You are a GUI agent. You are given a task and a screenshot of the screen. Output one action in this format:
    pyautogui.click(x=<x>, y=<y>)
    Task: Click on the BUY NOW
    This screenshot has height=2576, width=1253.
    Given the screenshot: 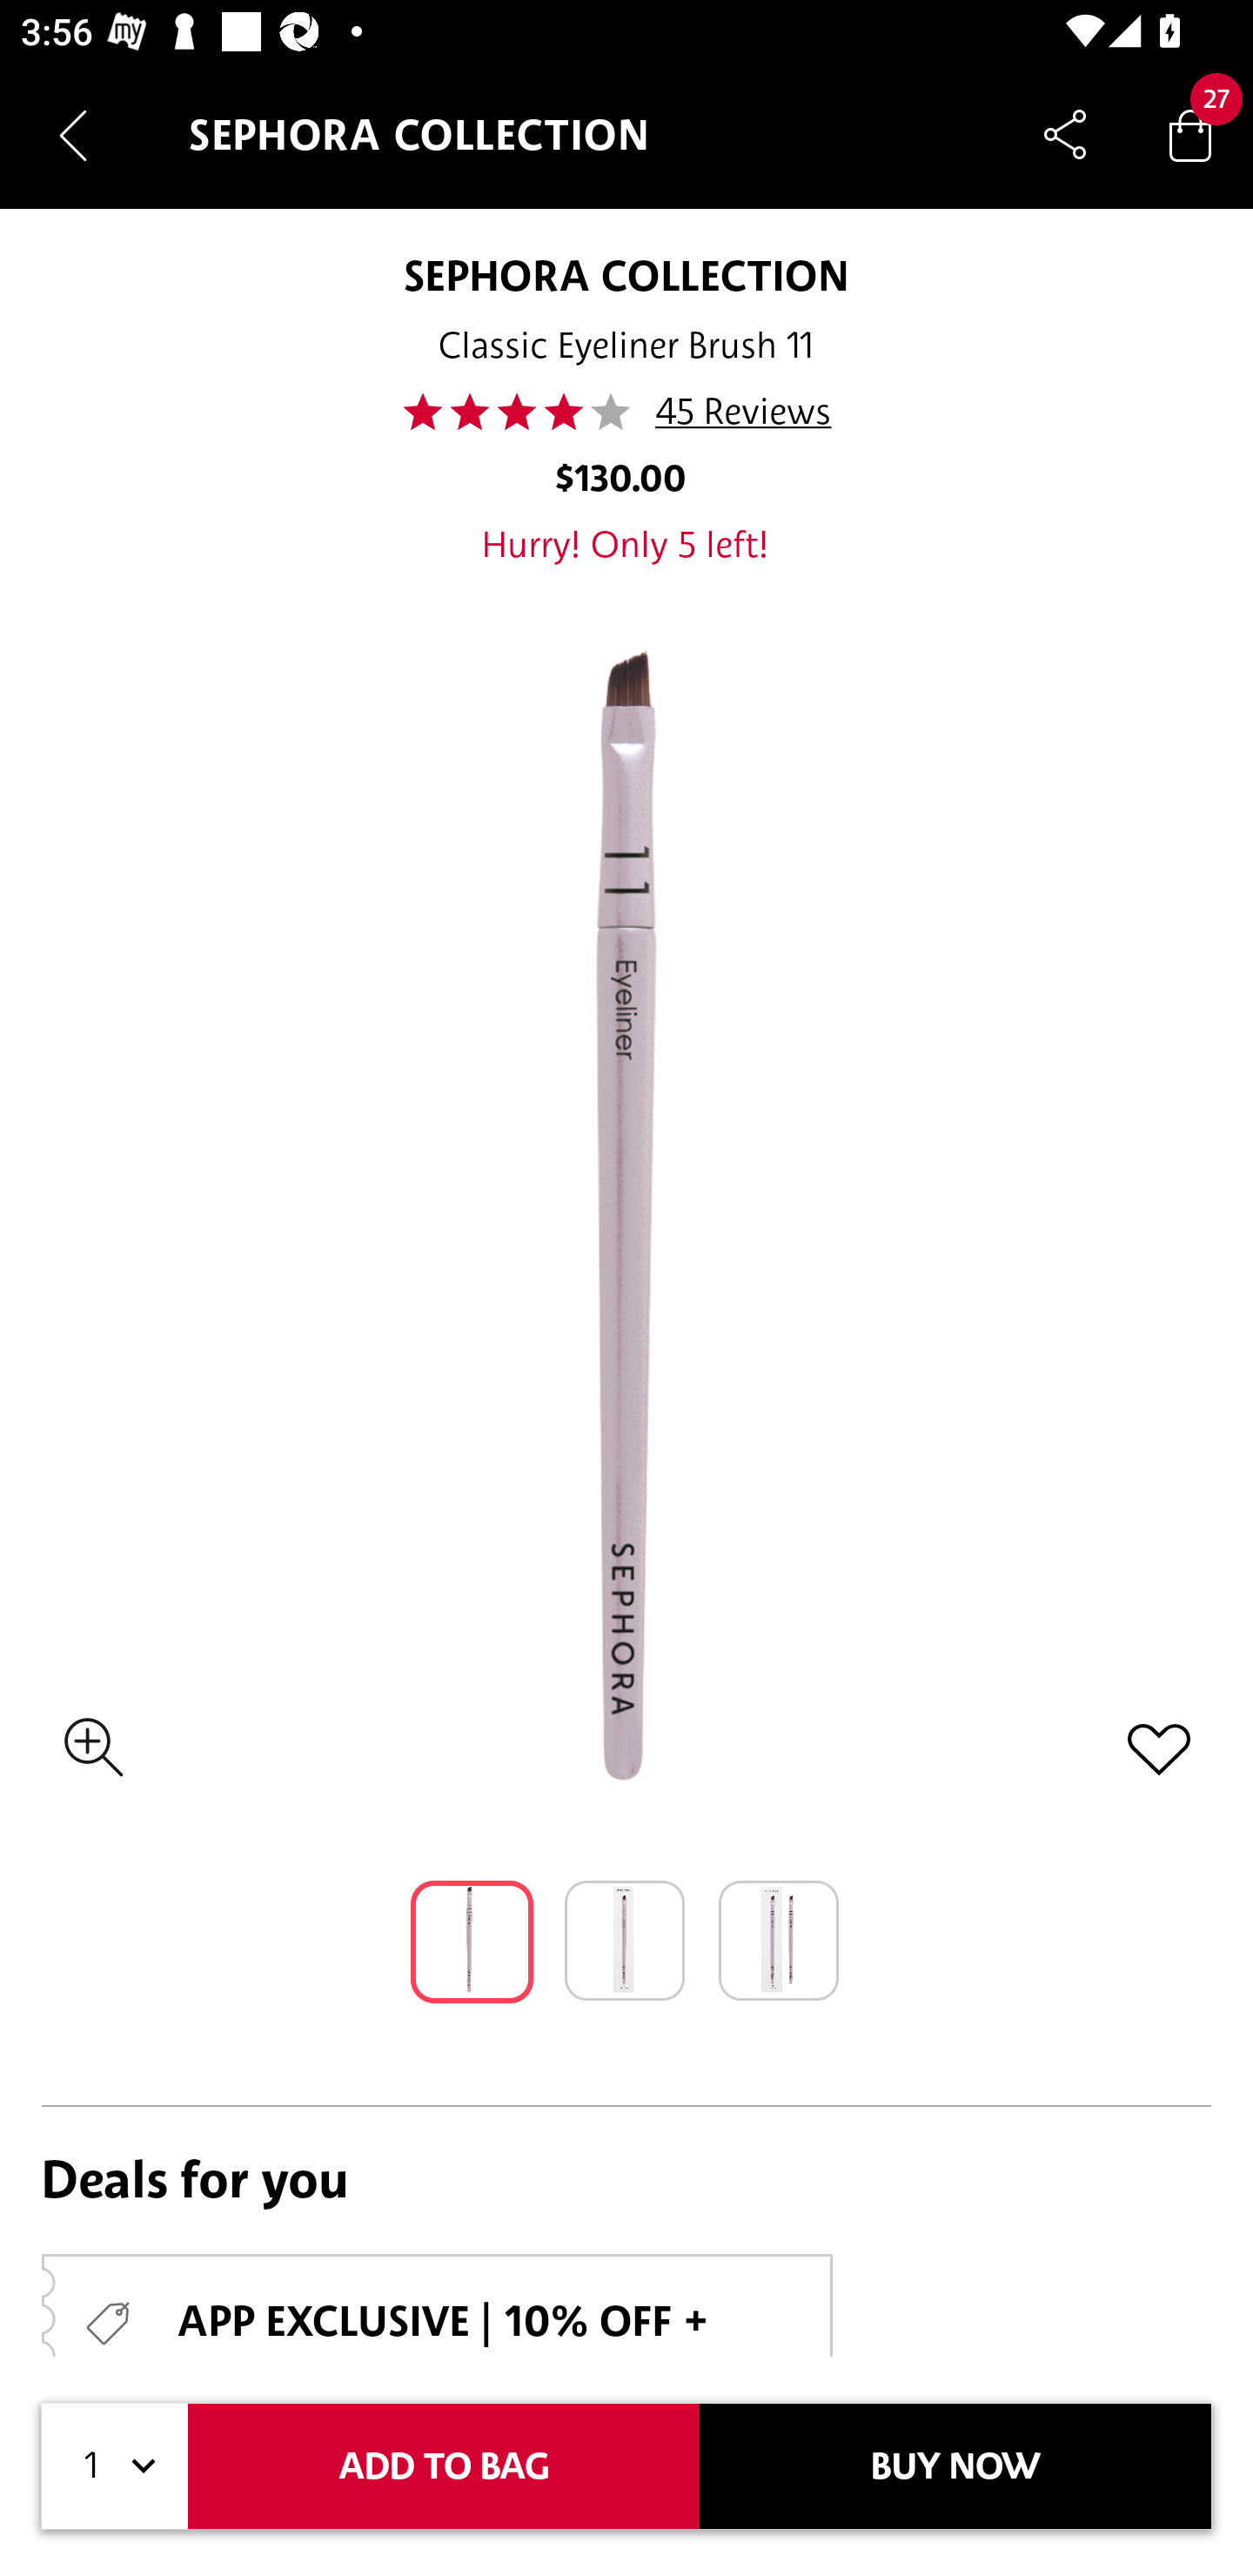 What is the action you would take?
    pyautogui.click(x=955, y=2466)
    